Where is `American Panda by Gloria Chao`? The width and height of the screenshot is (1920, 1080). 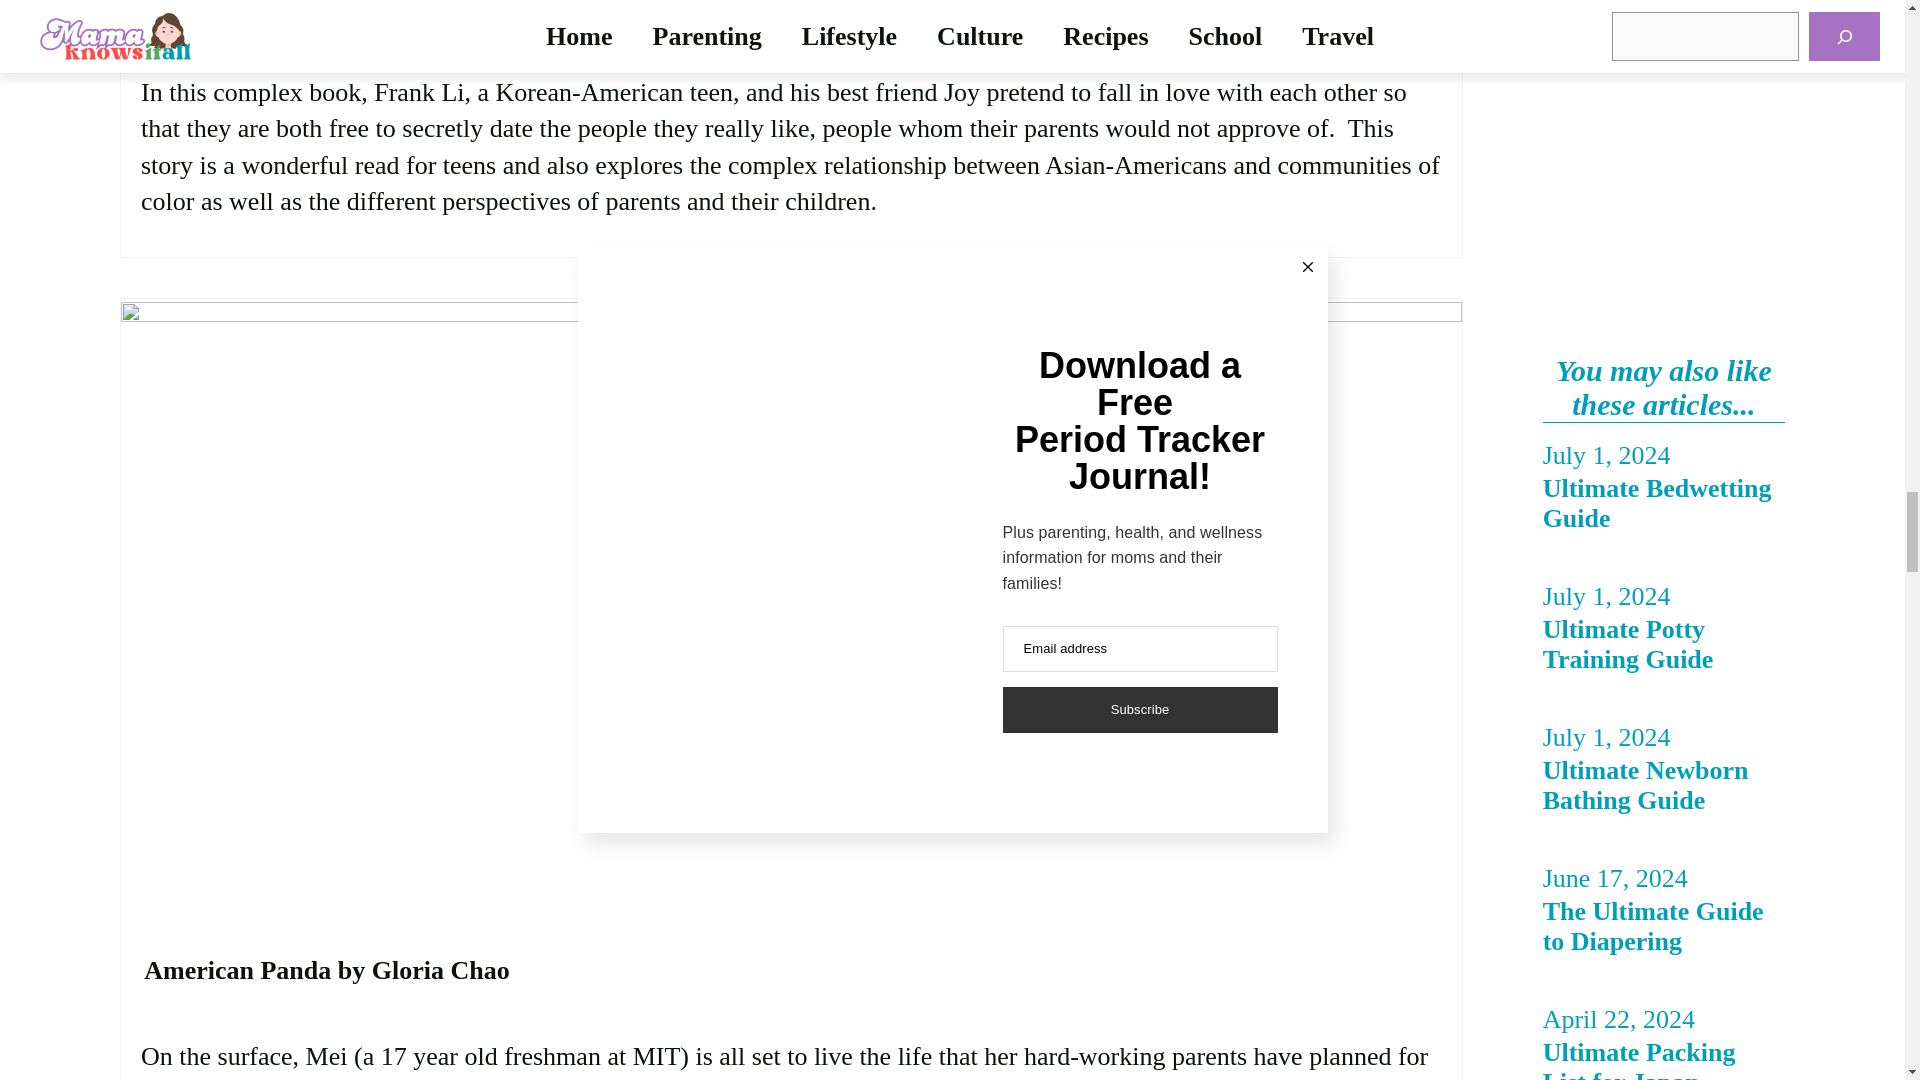
American Panda by Gloria Chao is located at coordinates (326, 970).